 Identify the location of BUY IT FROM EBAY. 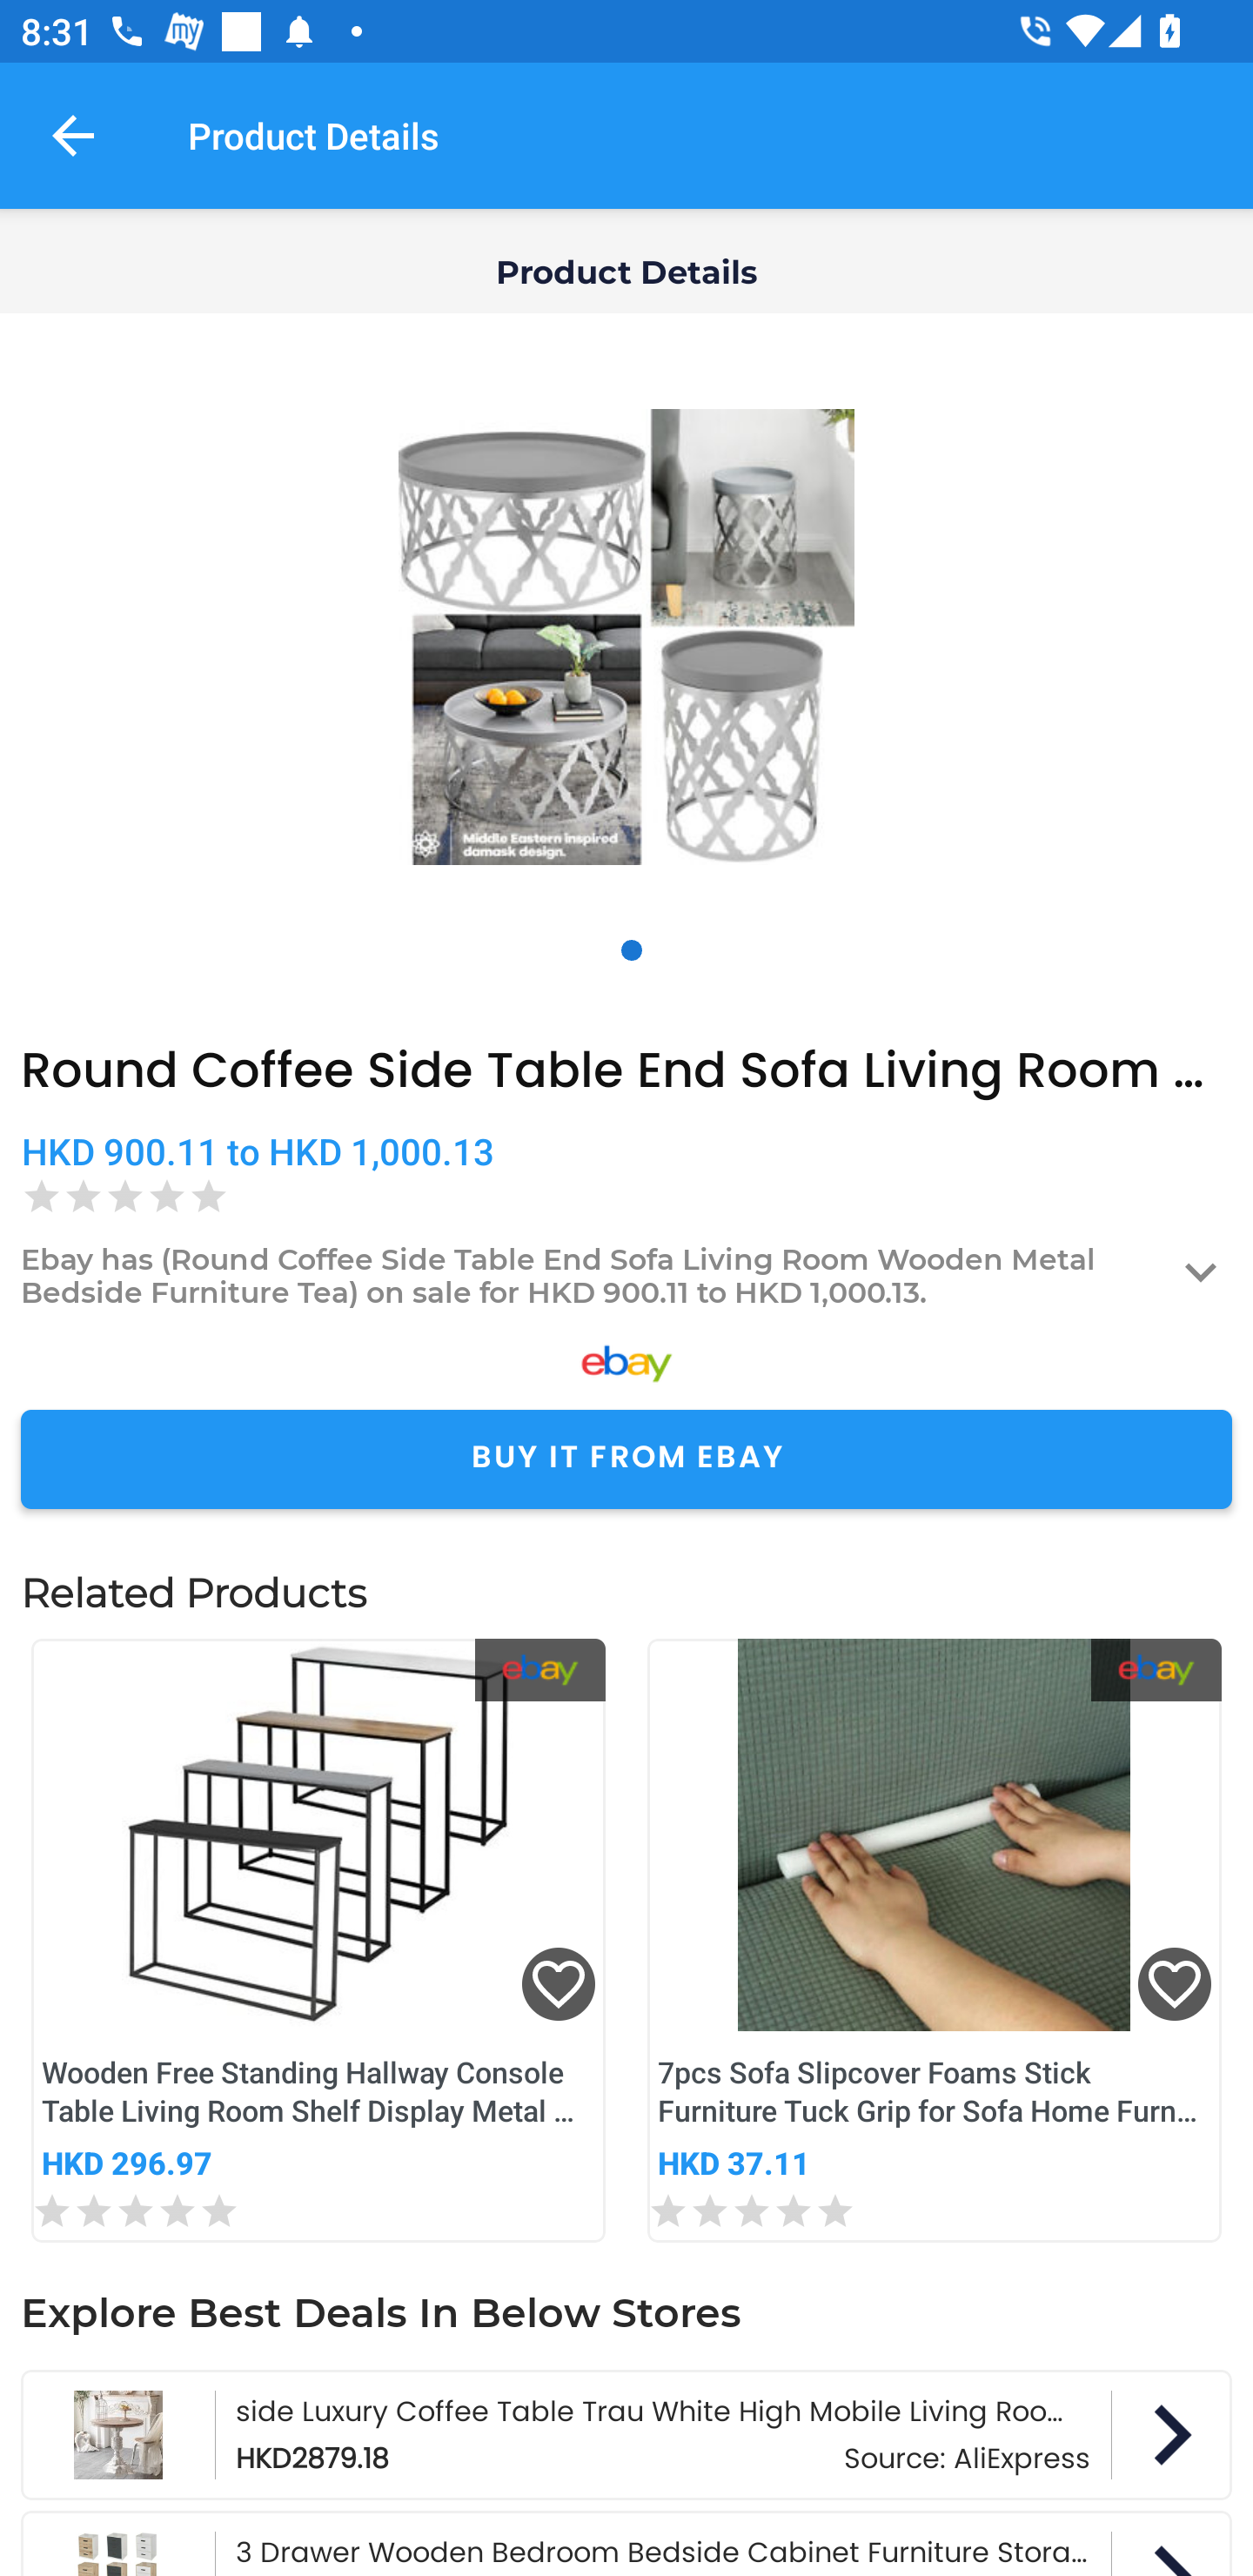
(626, 1459).